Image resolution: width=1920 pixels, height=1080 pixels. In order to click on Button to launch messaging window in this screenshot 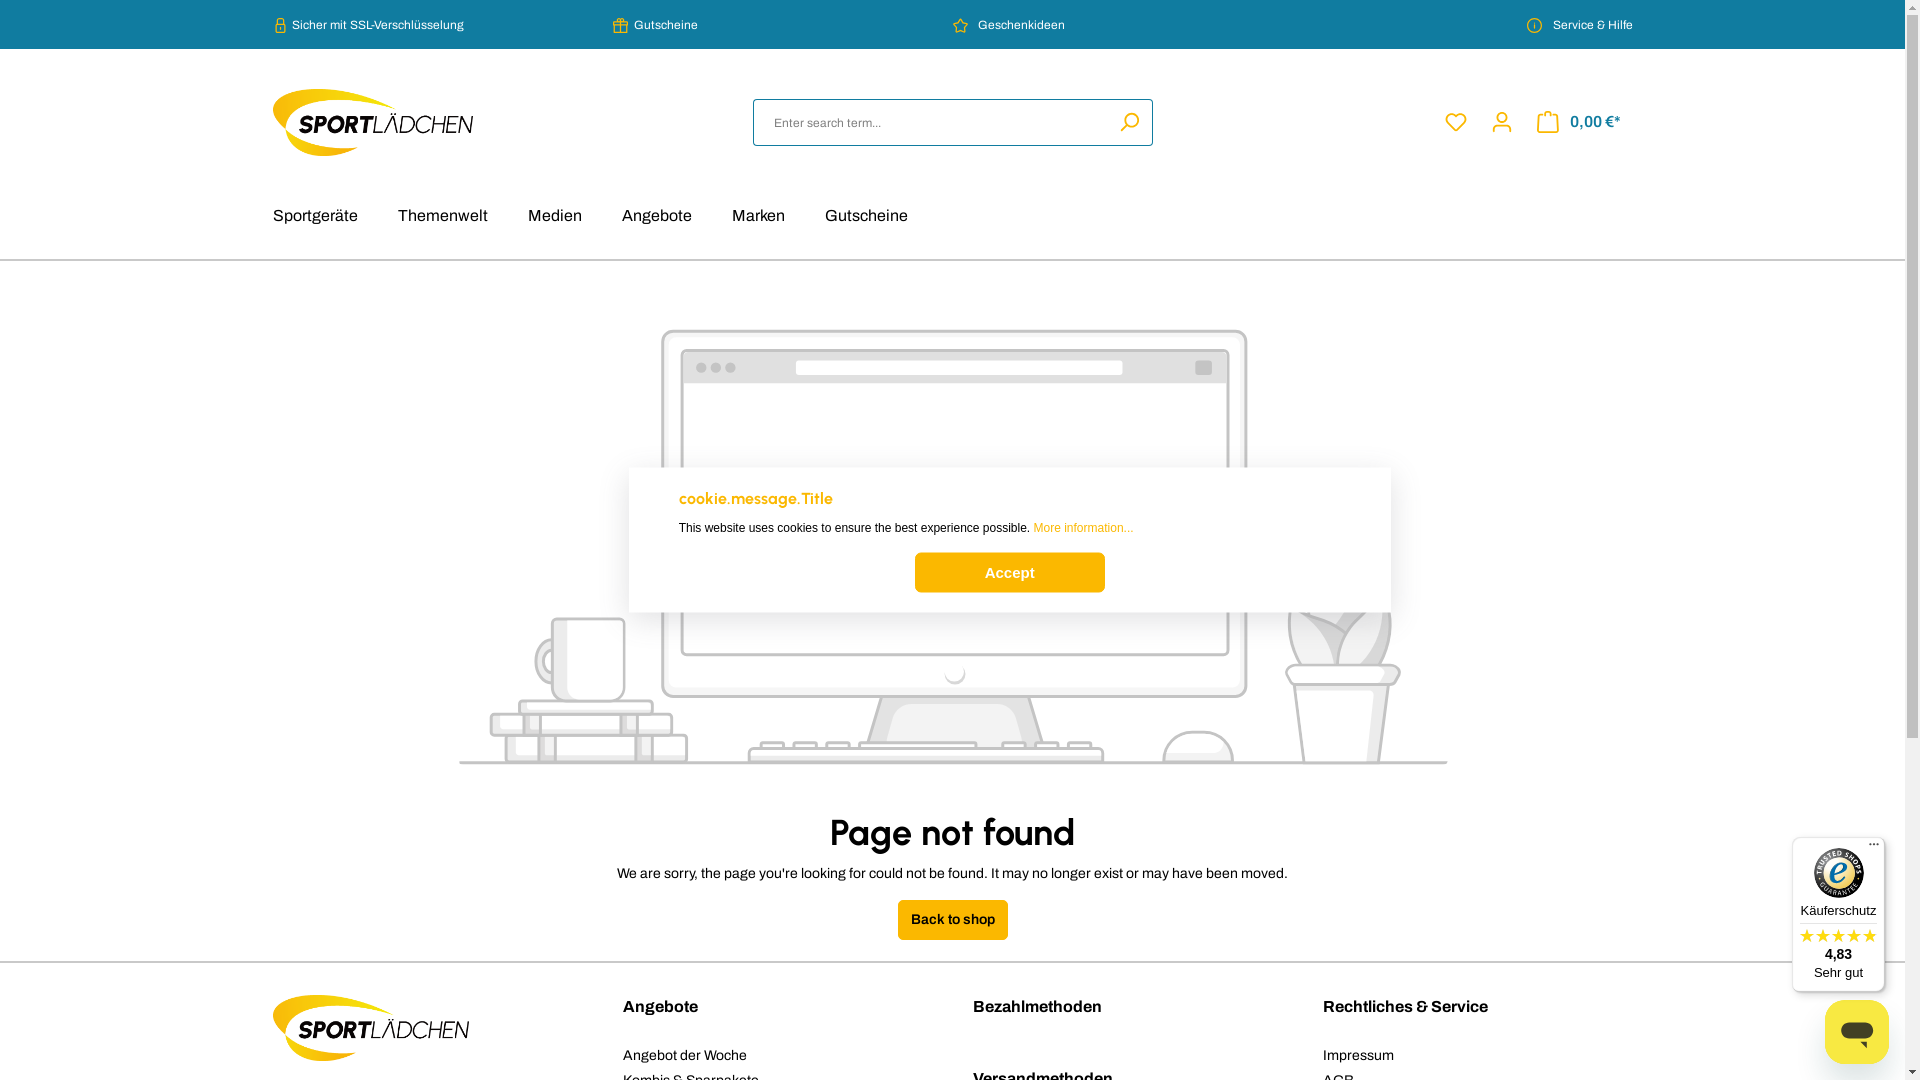, I will do `click(1857, 1032)`.